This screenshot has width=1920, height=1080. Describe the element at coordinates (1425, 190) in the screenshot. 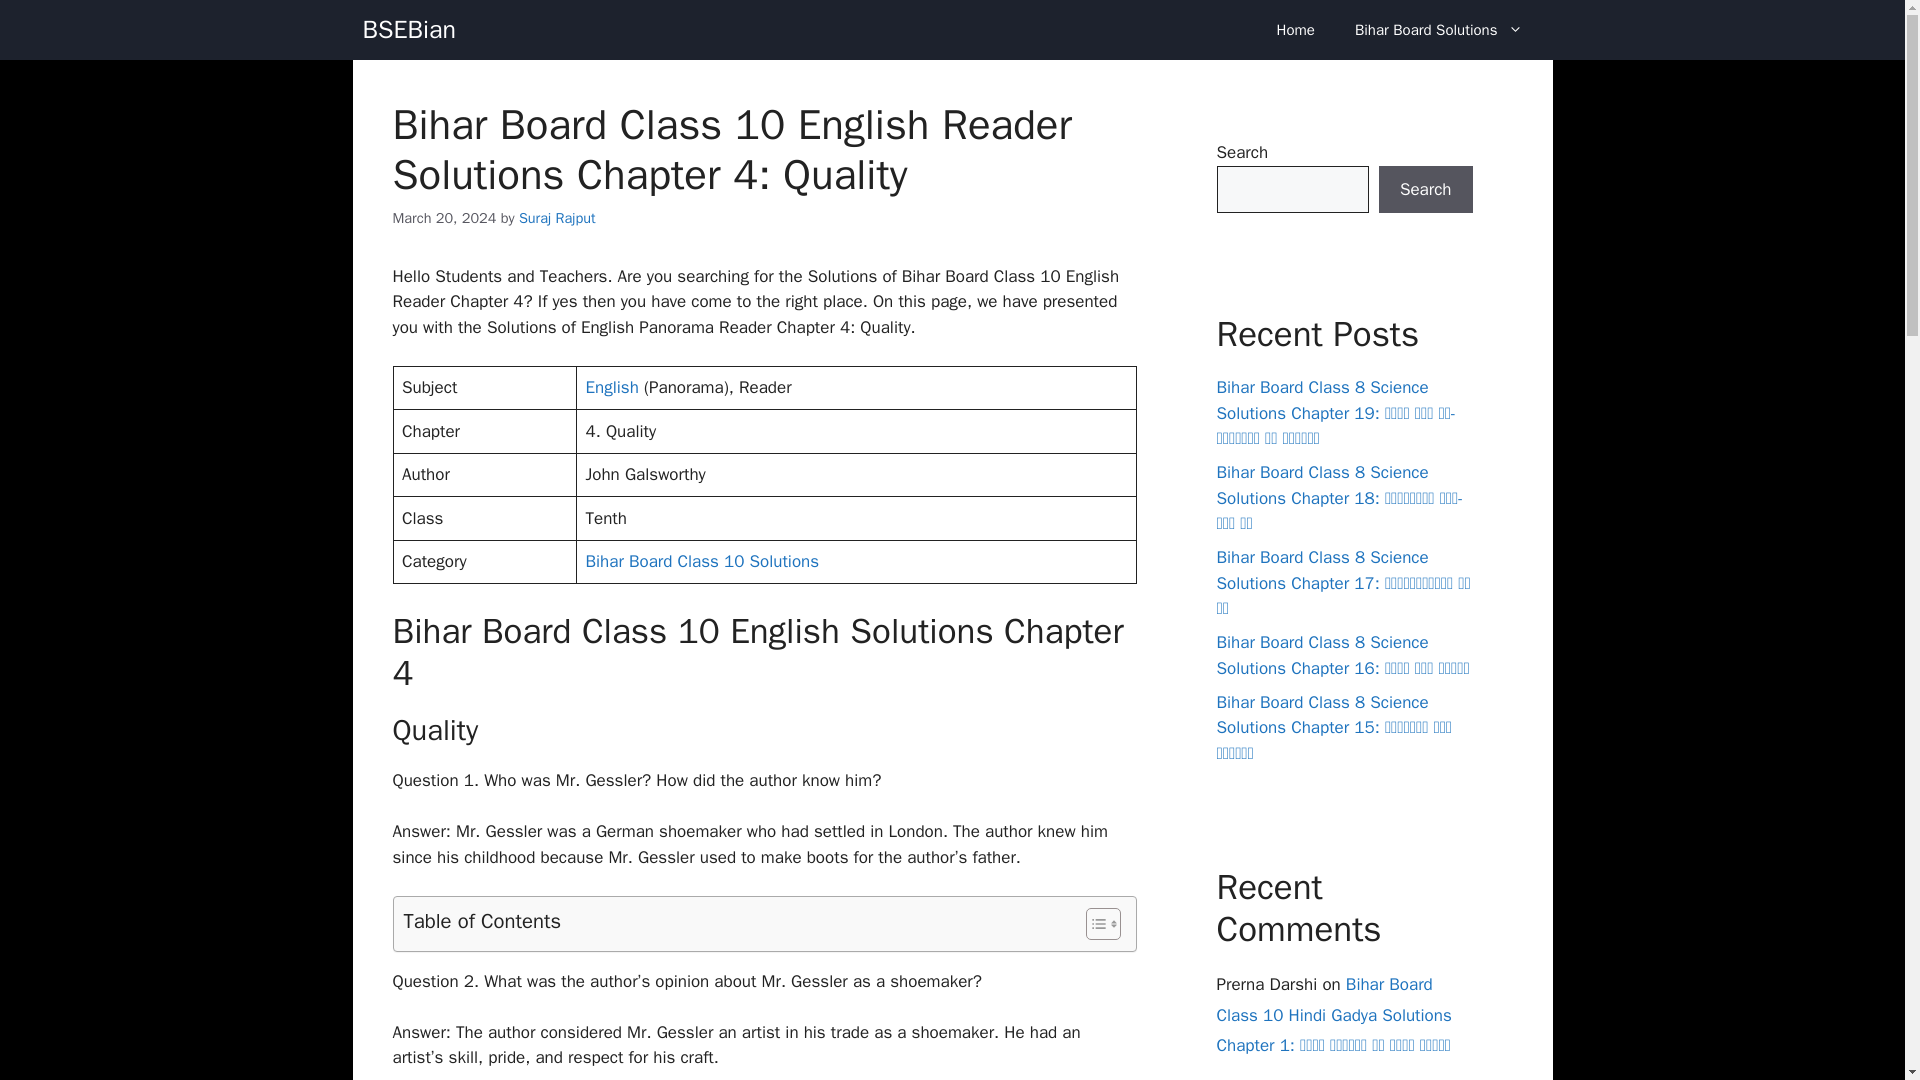

I see `Search` at that location.